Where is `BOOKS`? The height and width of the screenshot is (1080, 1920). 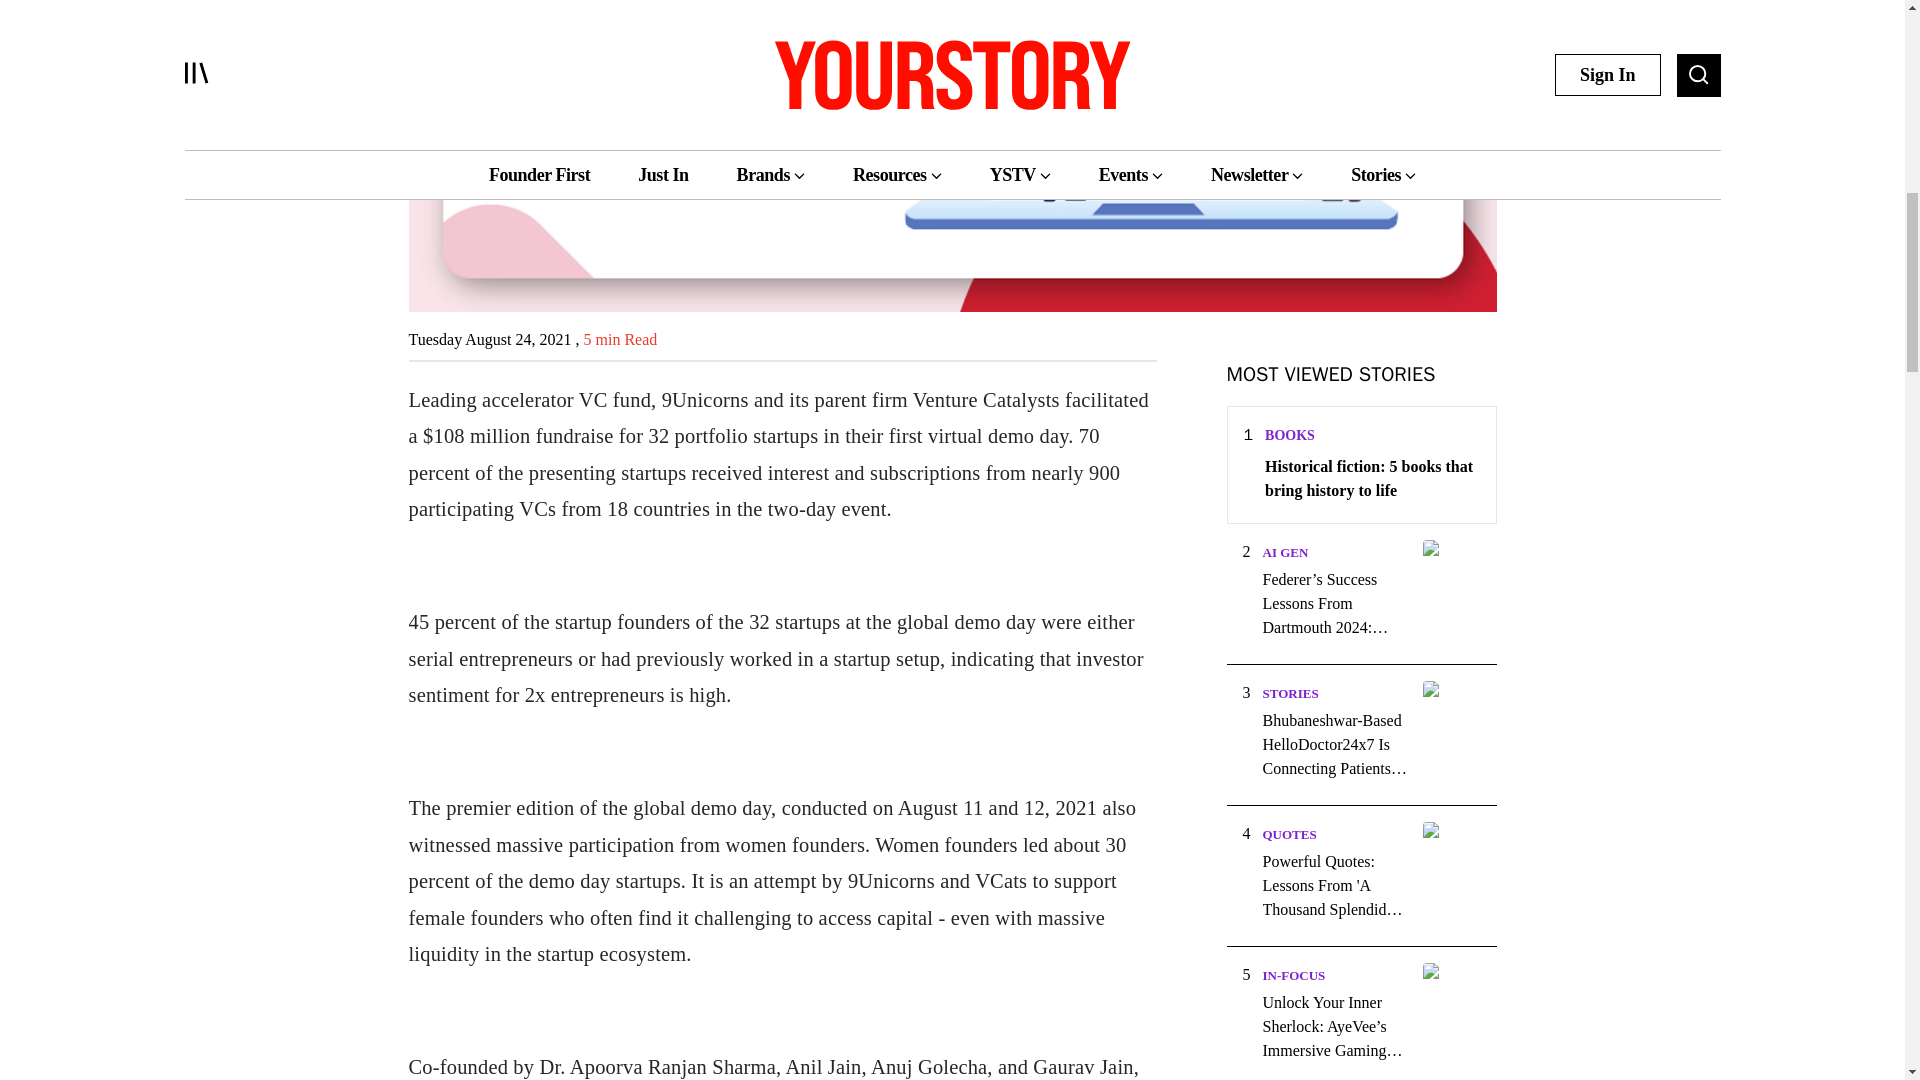 BOOKS is located at coordinates (1290, 434).